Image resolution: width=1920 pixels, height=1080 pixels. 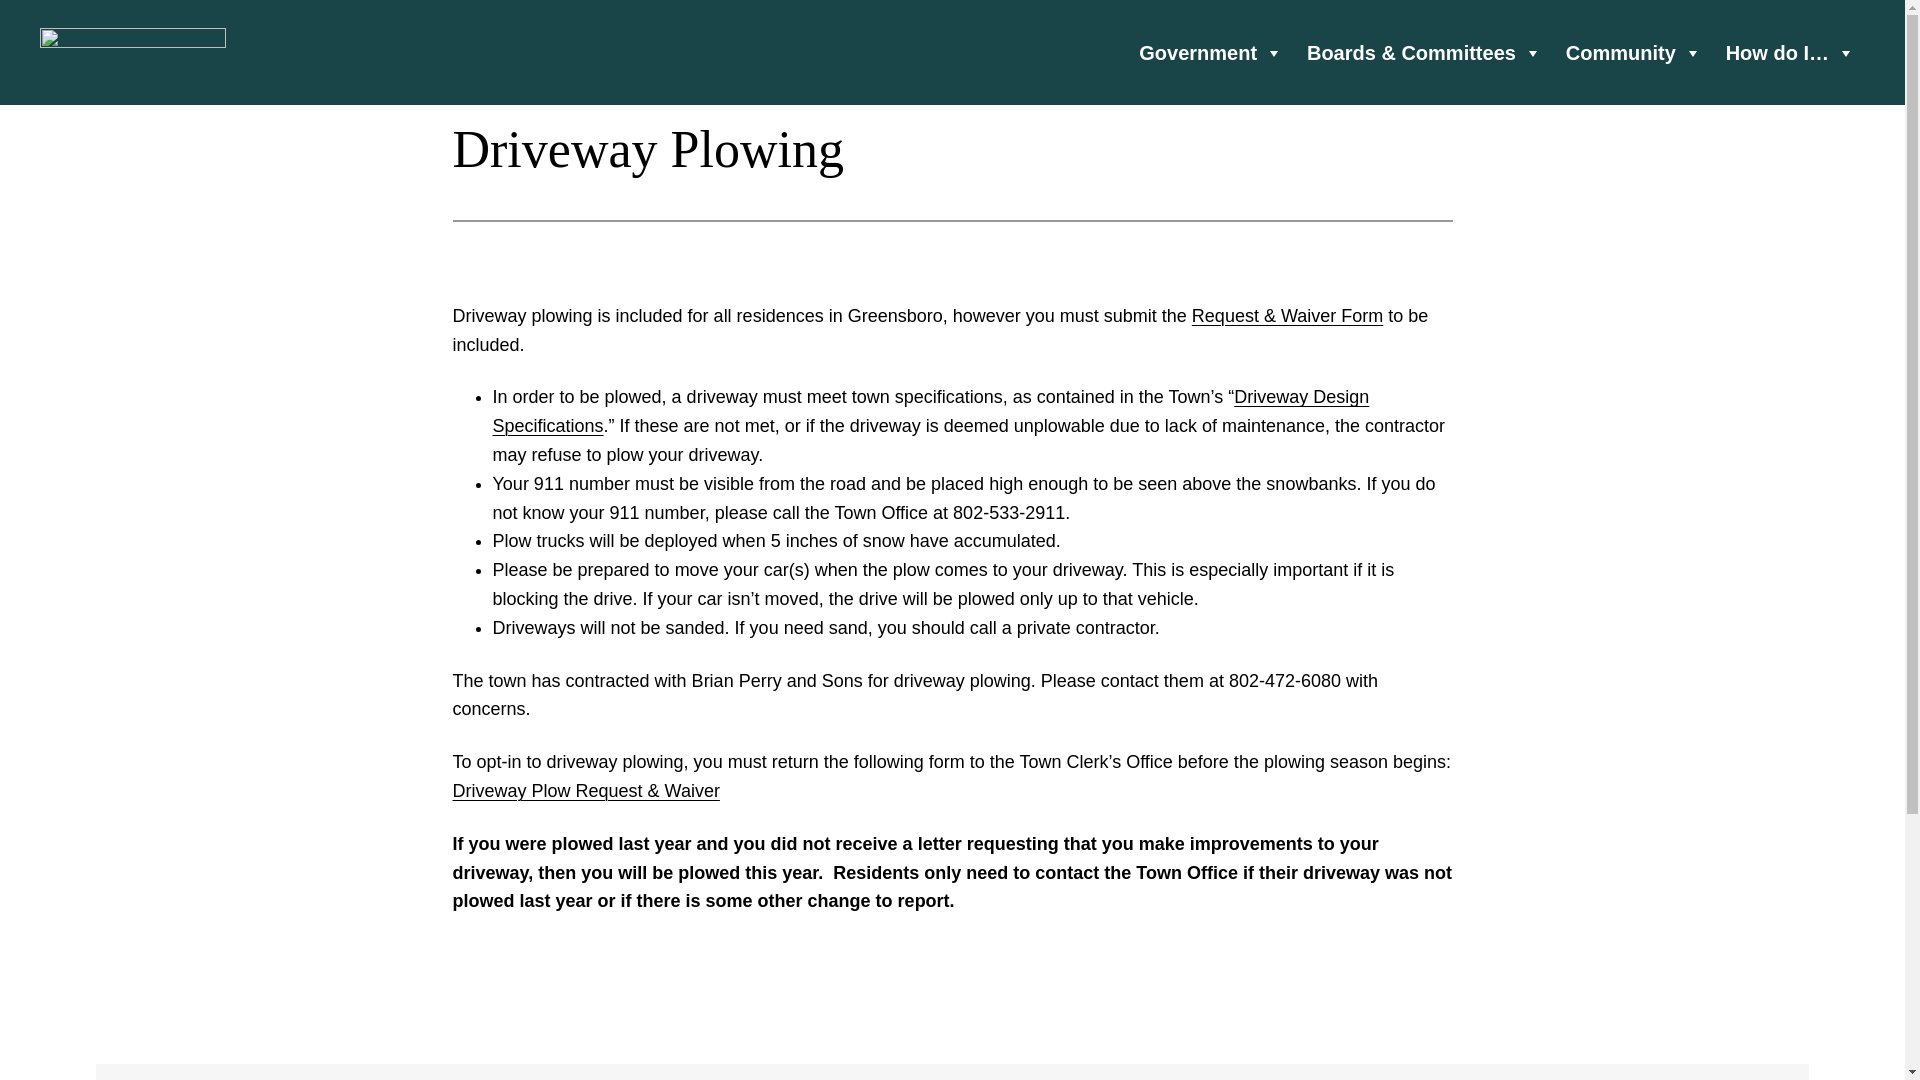 What do you see at coordinates (1210, 52) in the screenshot?
I see `Government` at bounding box center [1210, 52].